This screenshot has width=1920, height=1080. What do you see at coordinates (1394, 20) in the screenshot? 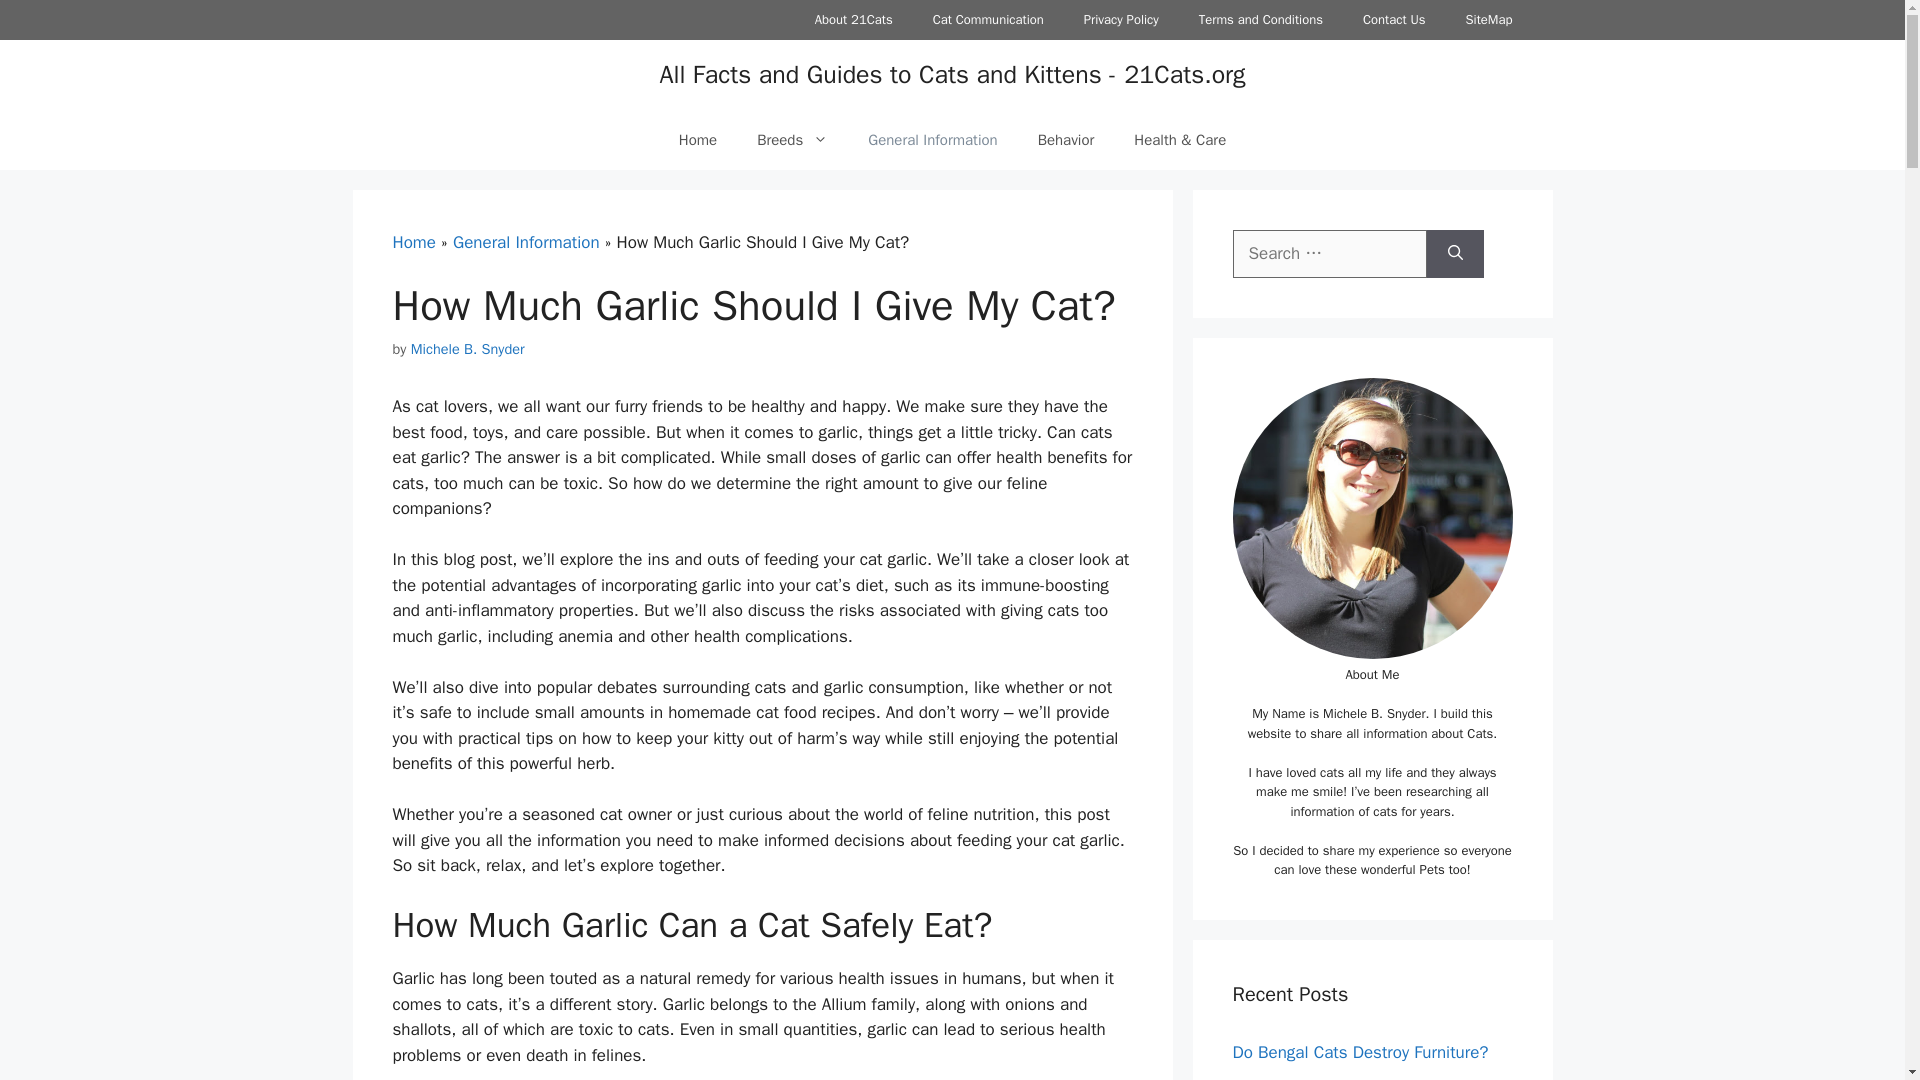
I see `Contact Us` at bounding box center [1394, 20].